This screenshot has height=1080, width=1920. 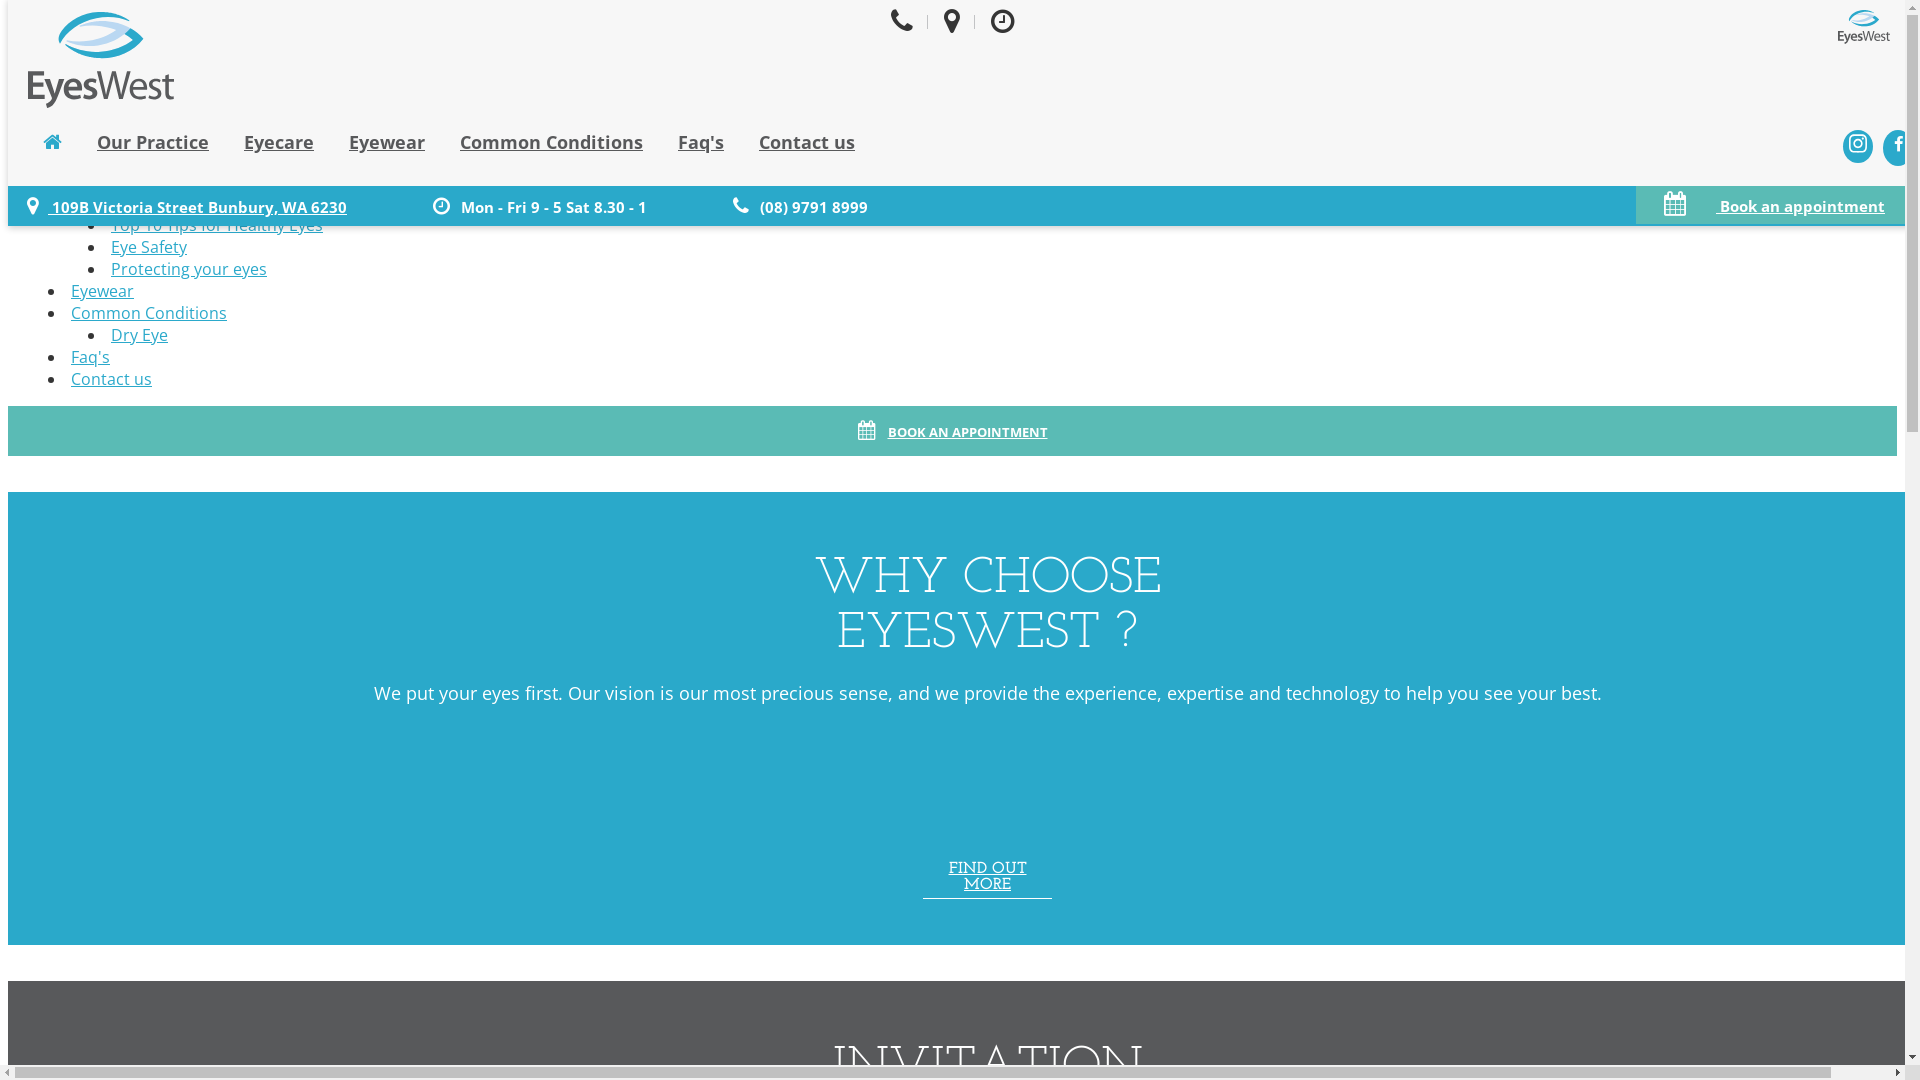 I want to click on Contact Lenses, so click(x=168, y=181).